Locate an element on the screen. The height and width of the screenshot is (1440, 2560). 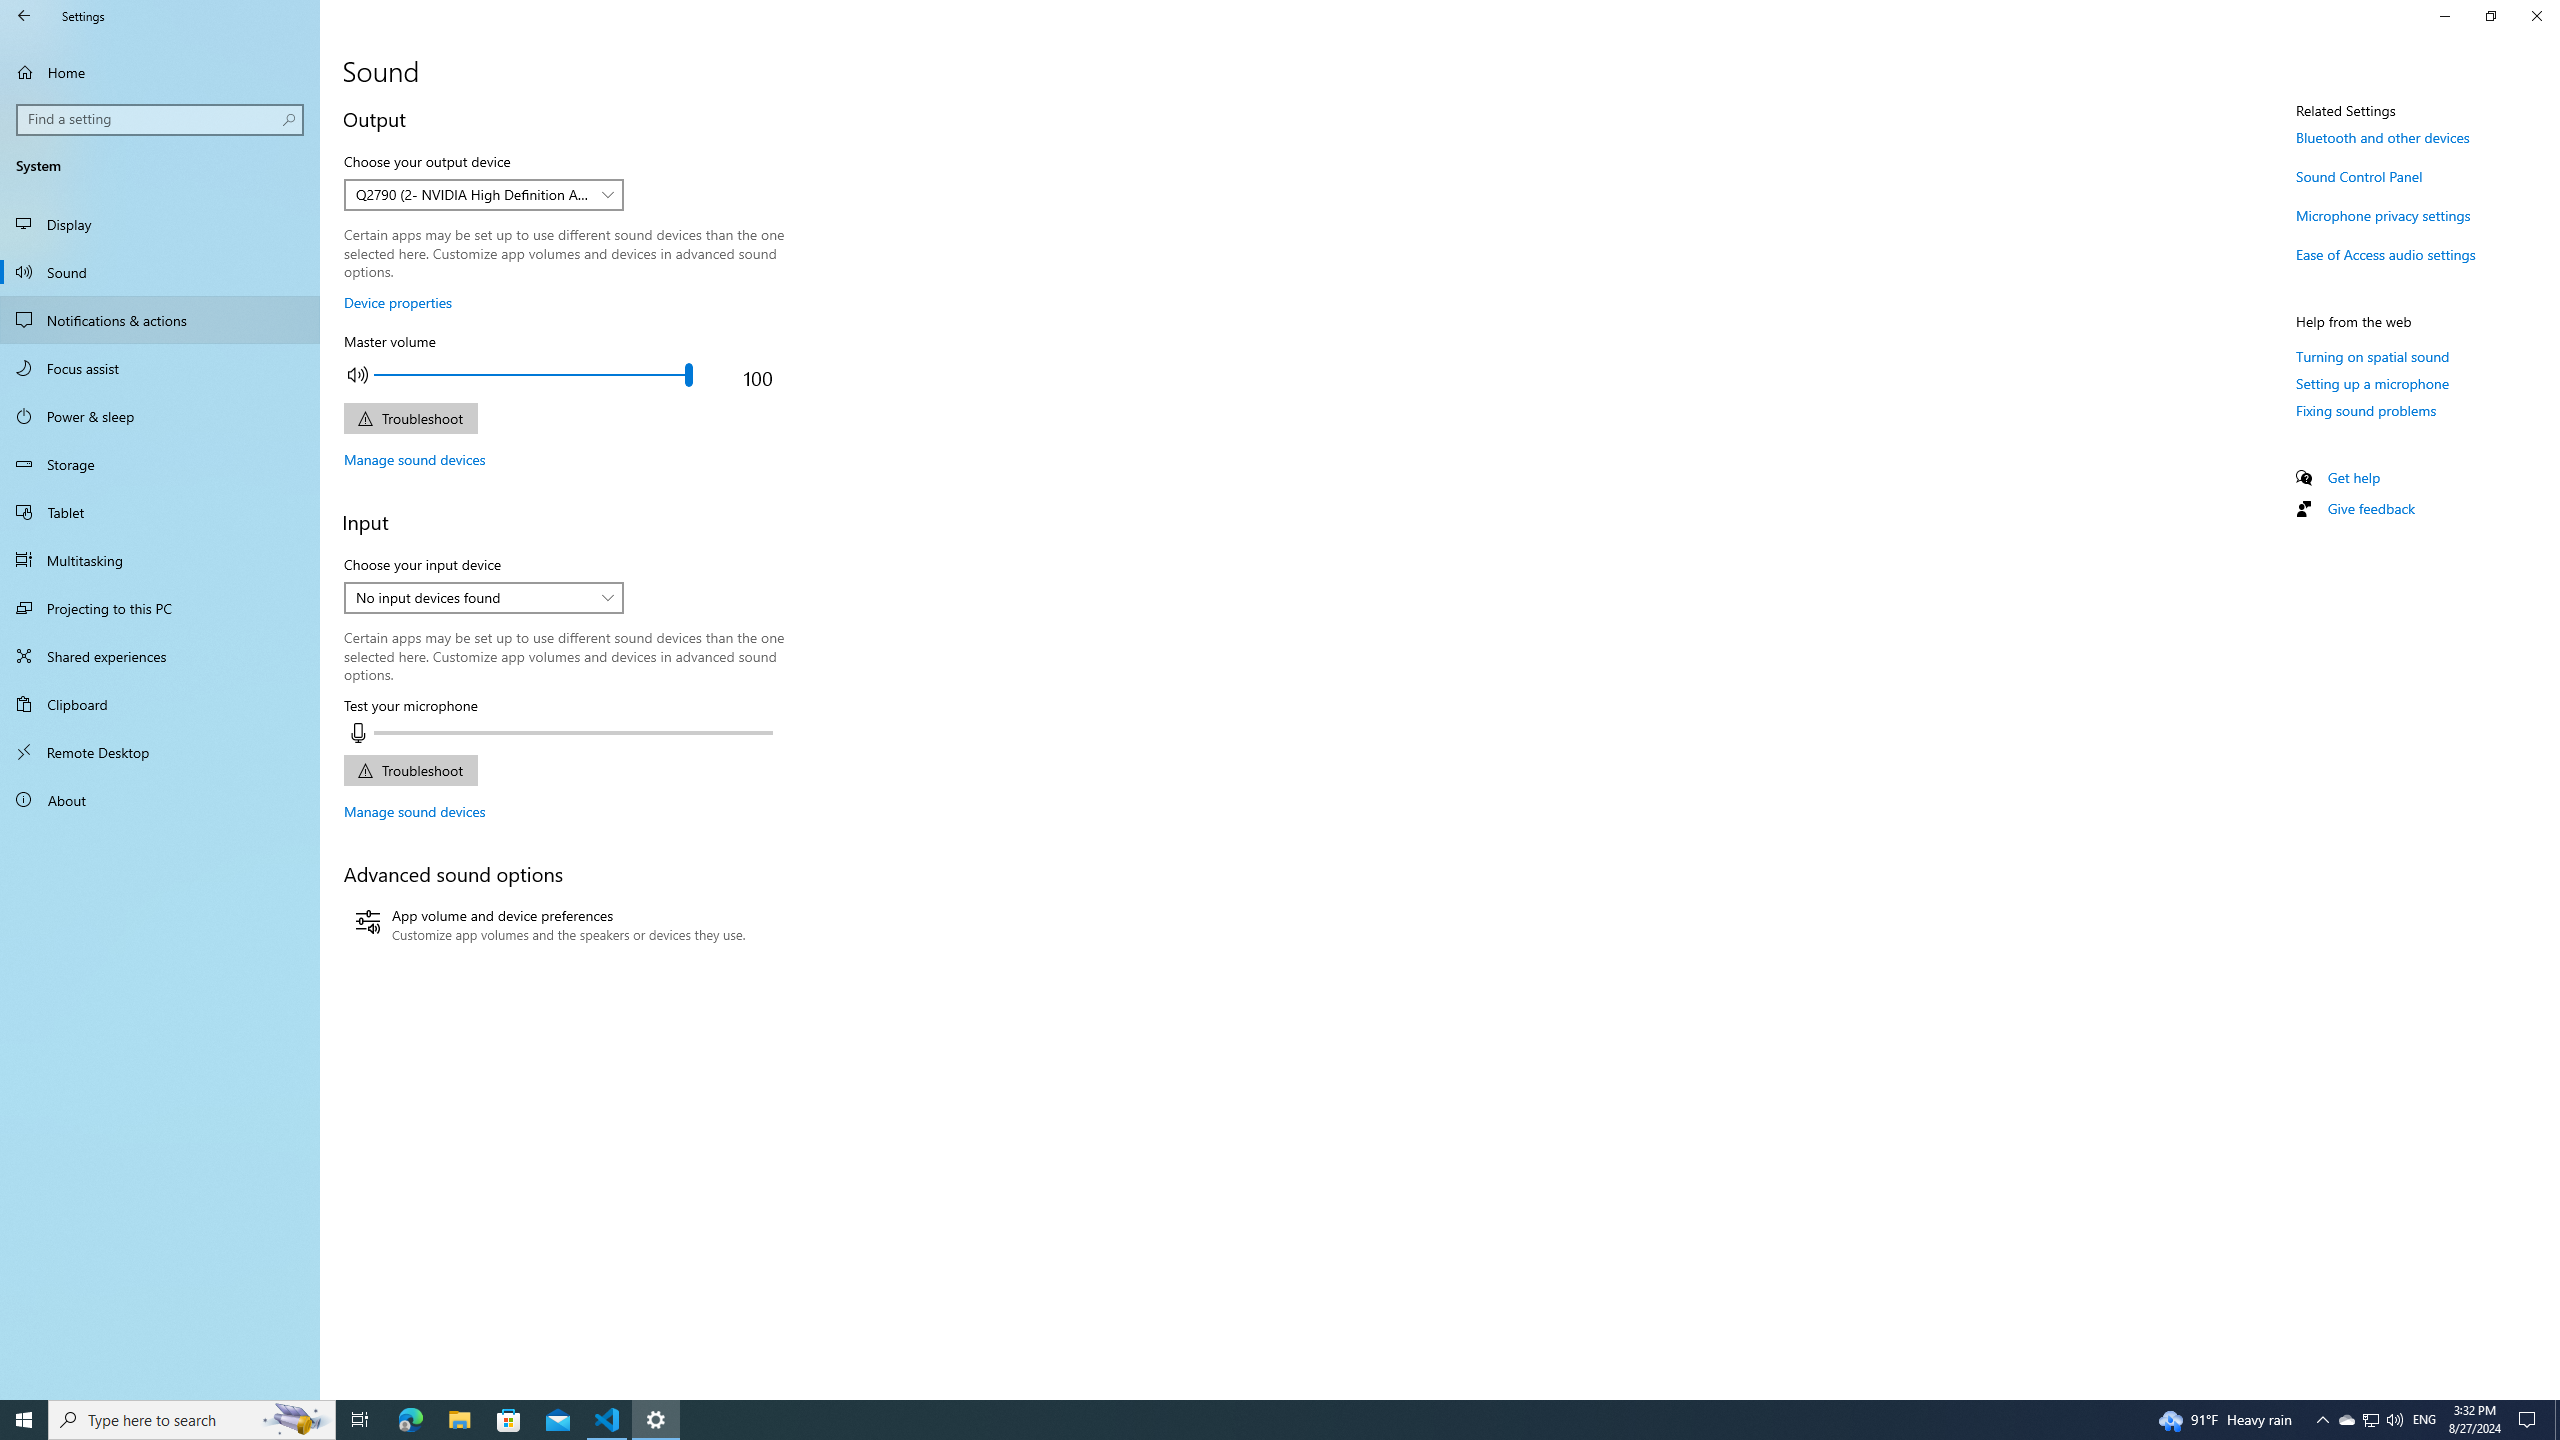
Power & sleep is located at coordinates (160, 416).